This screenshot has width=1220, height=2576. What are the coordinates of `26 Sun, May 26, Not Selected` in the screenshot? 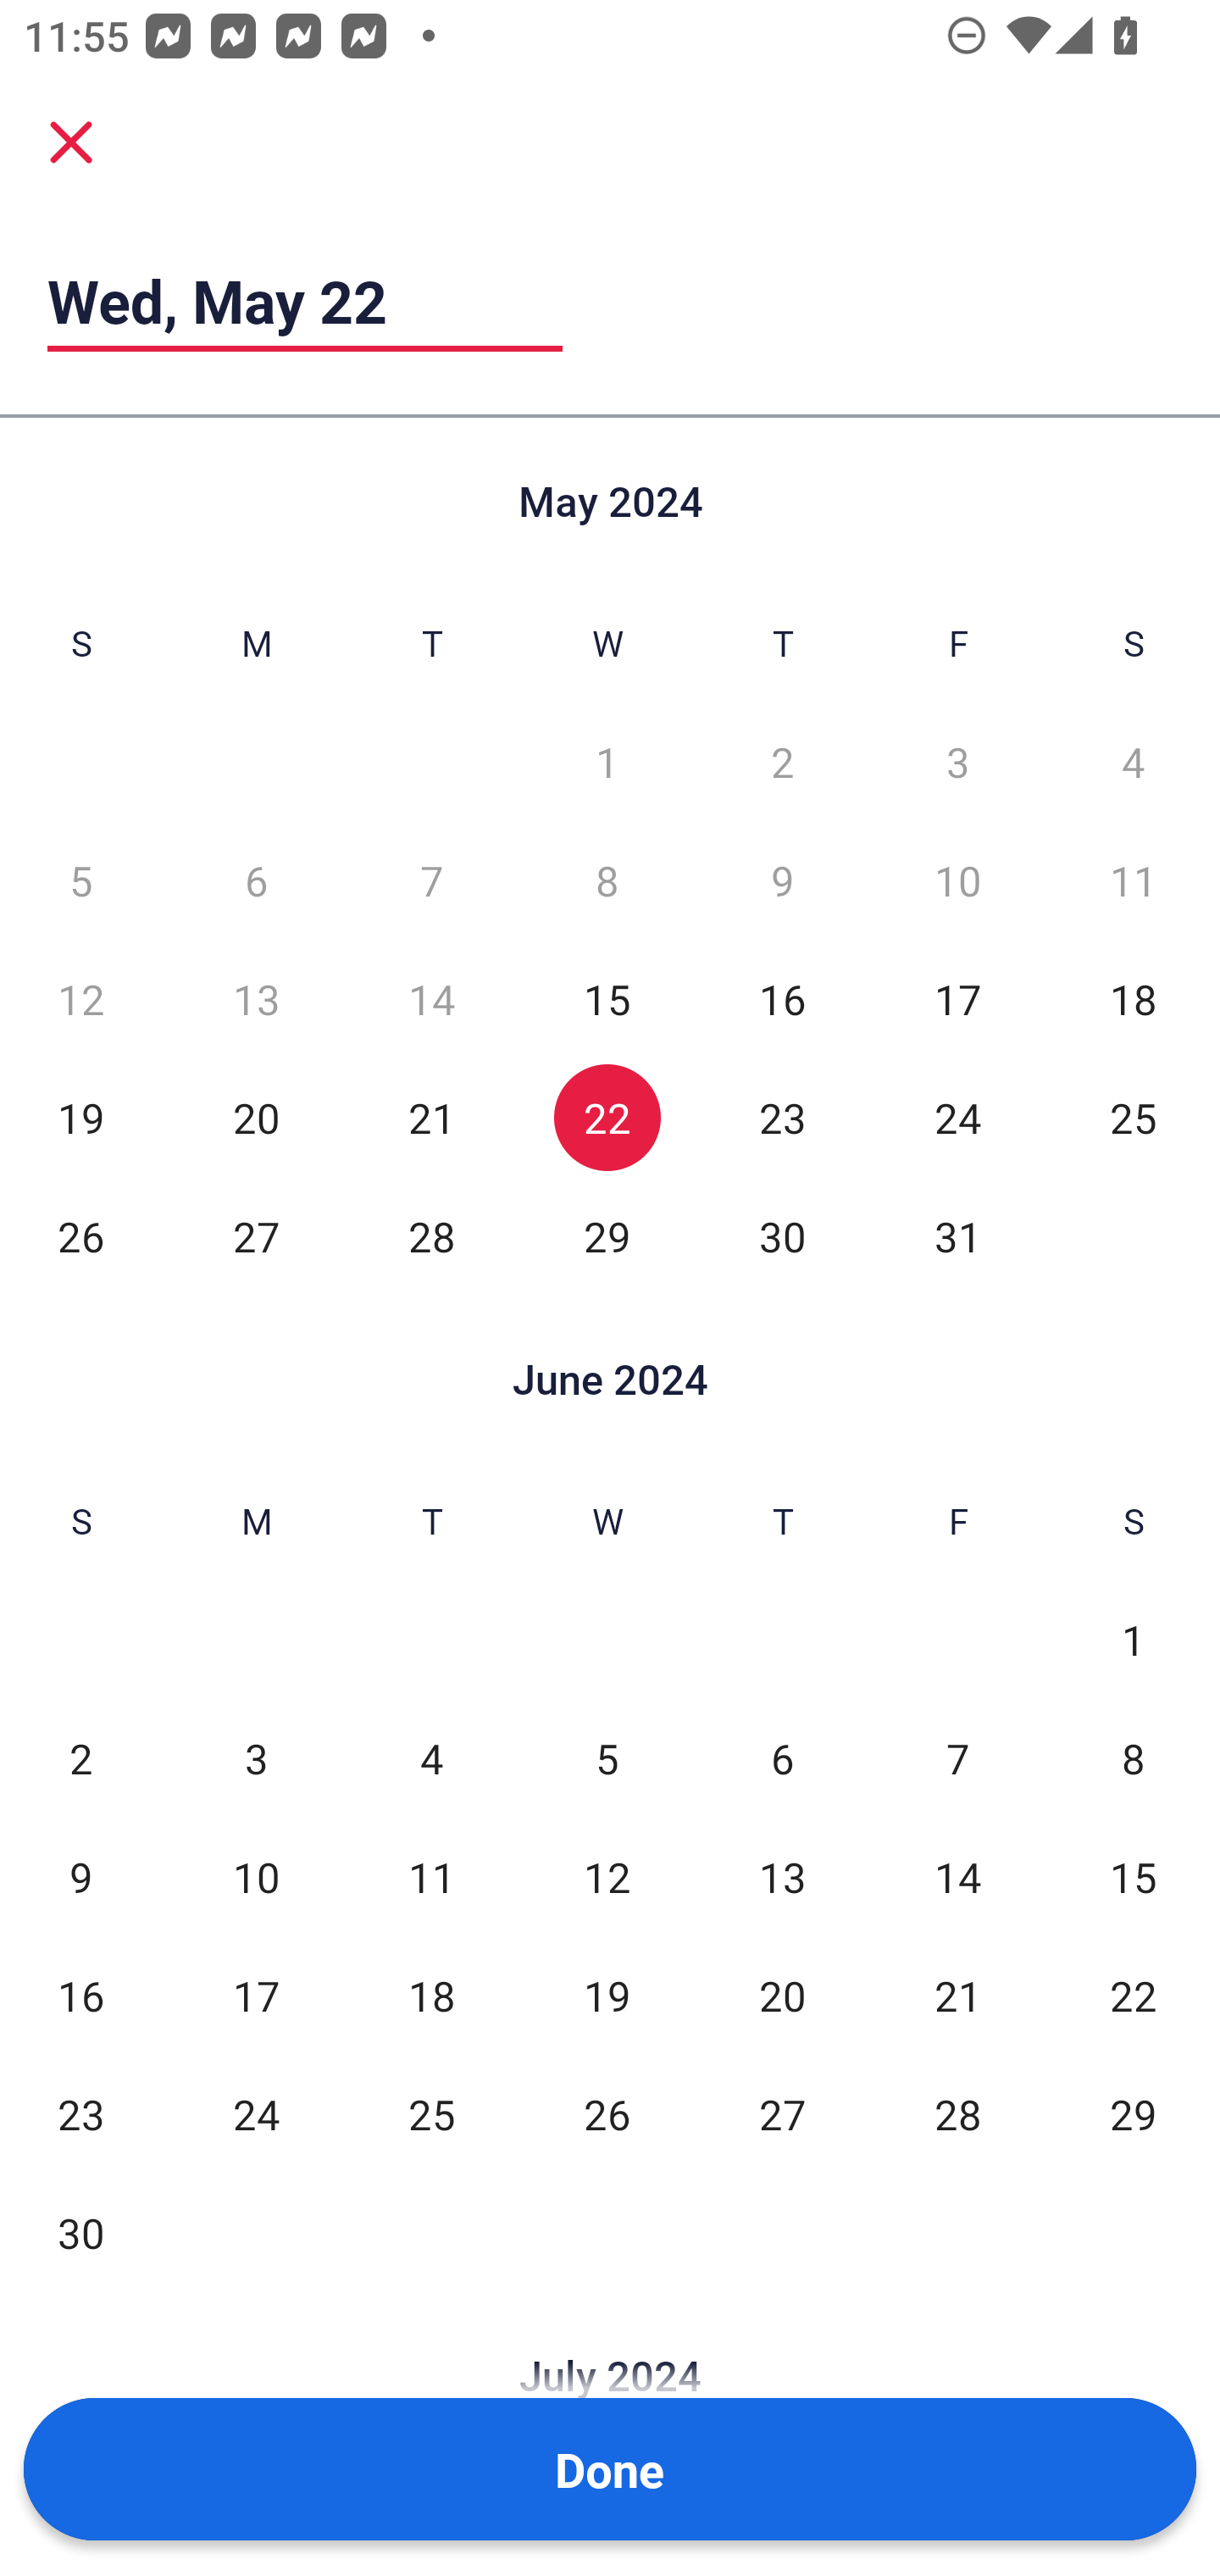 It's located at (80, 1236).